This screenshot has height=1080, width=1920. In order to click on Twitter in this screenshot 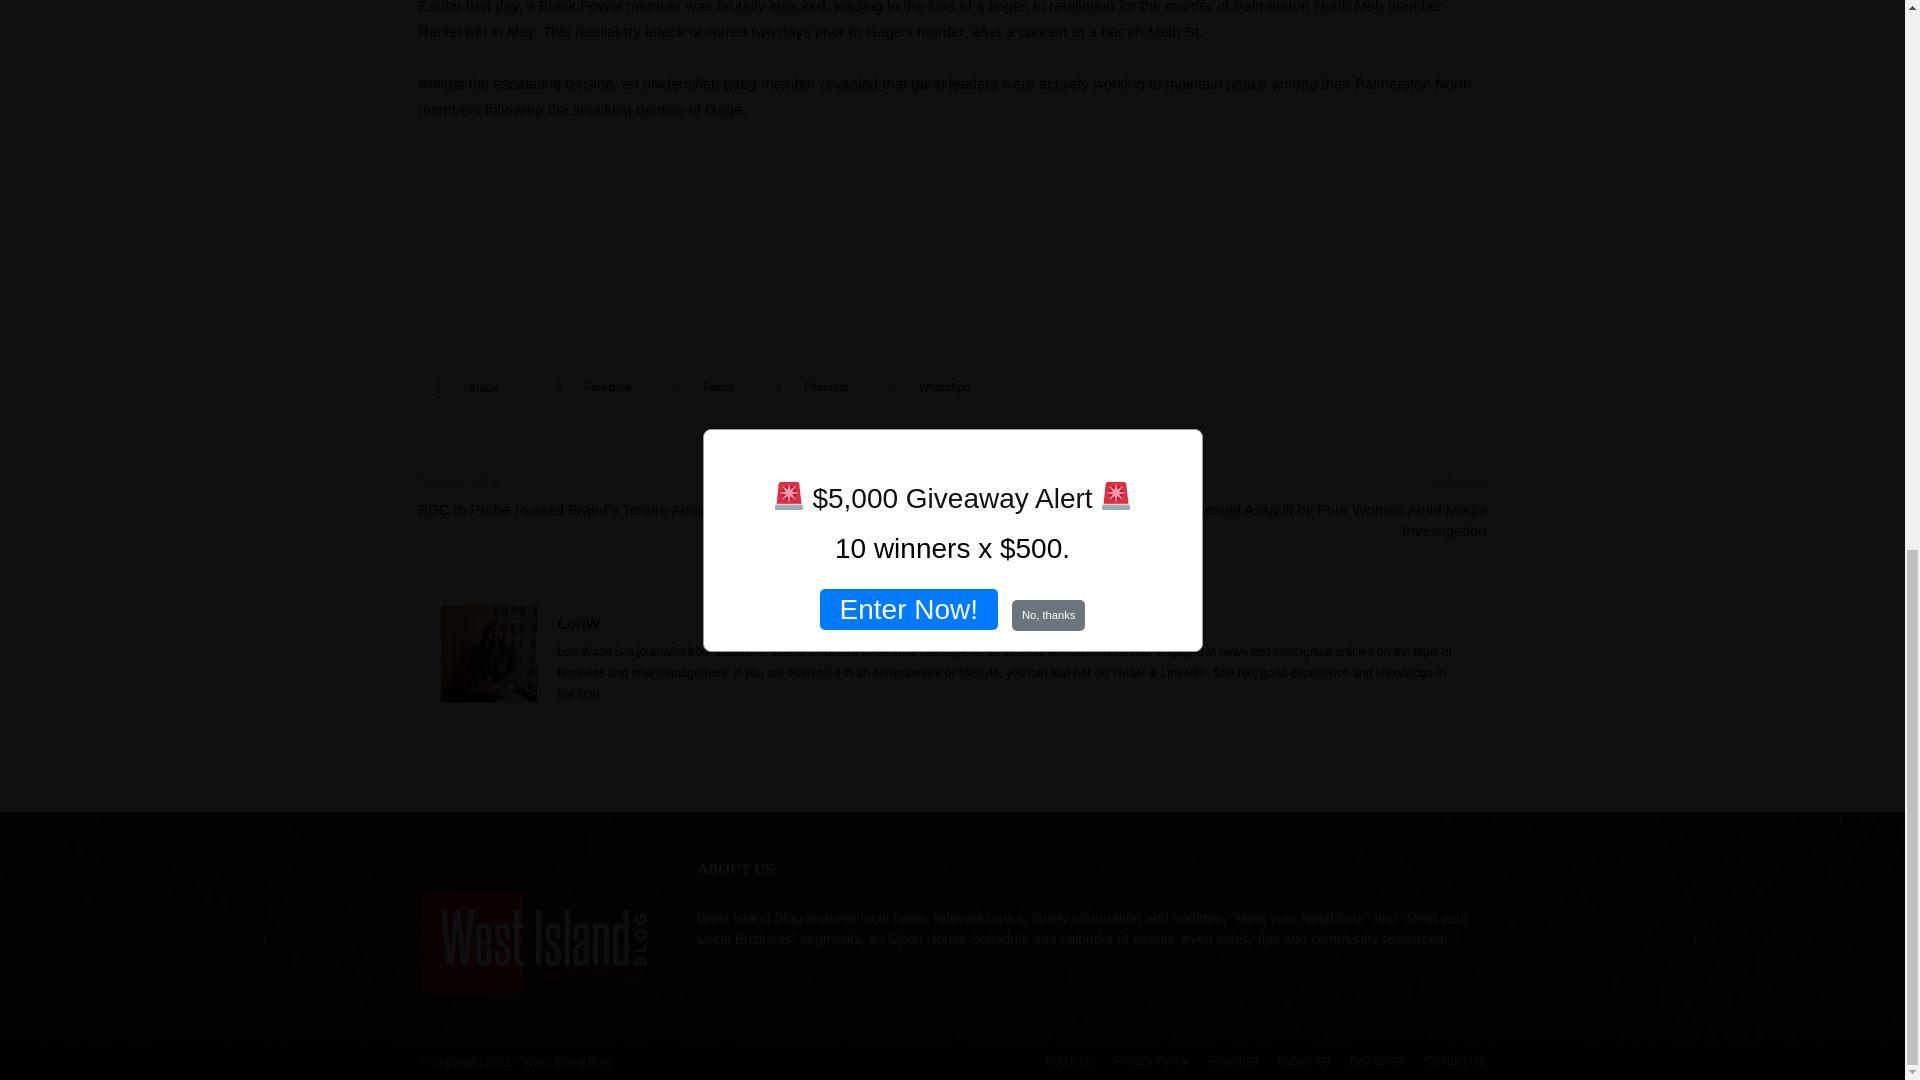, I will do `click(704, 387)`.